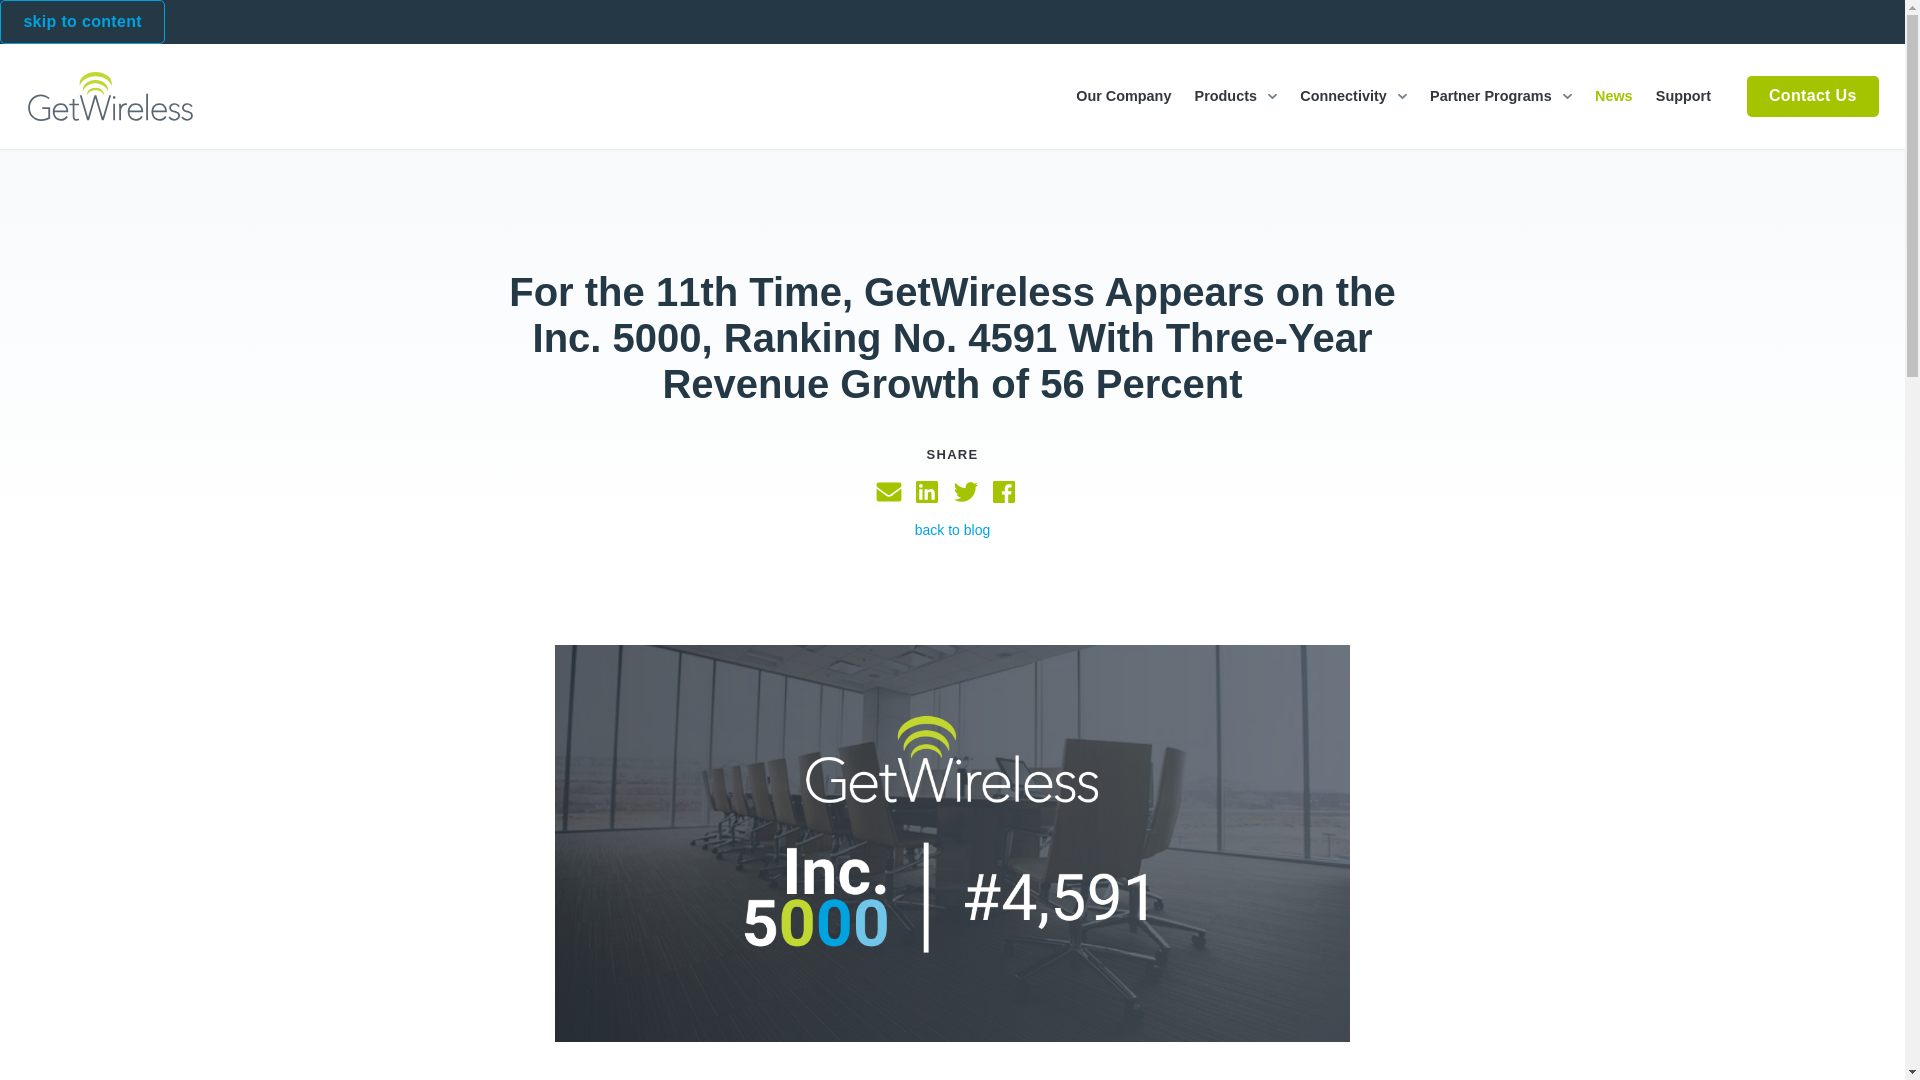  Describe the element at coordinates (1354, 96) in the screenshot. I see `Connectivity` at that location.